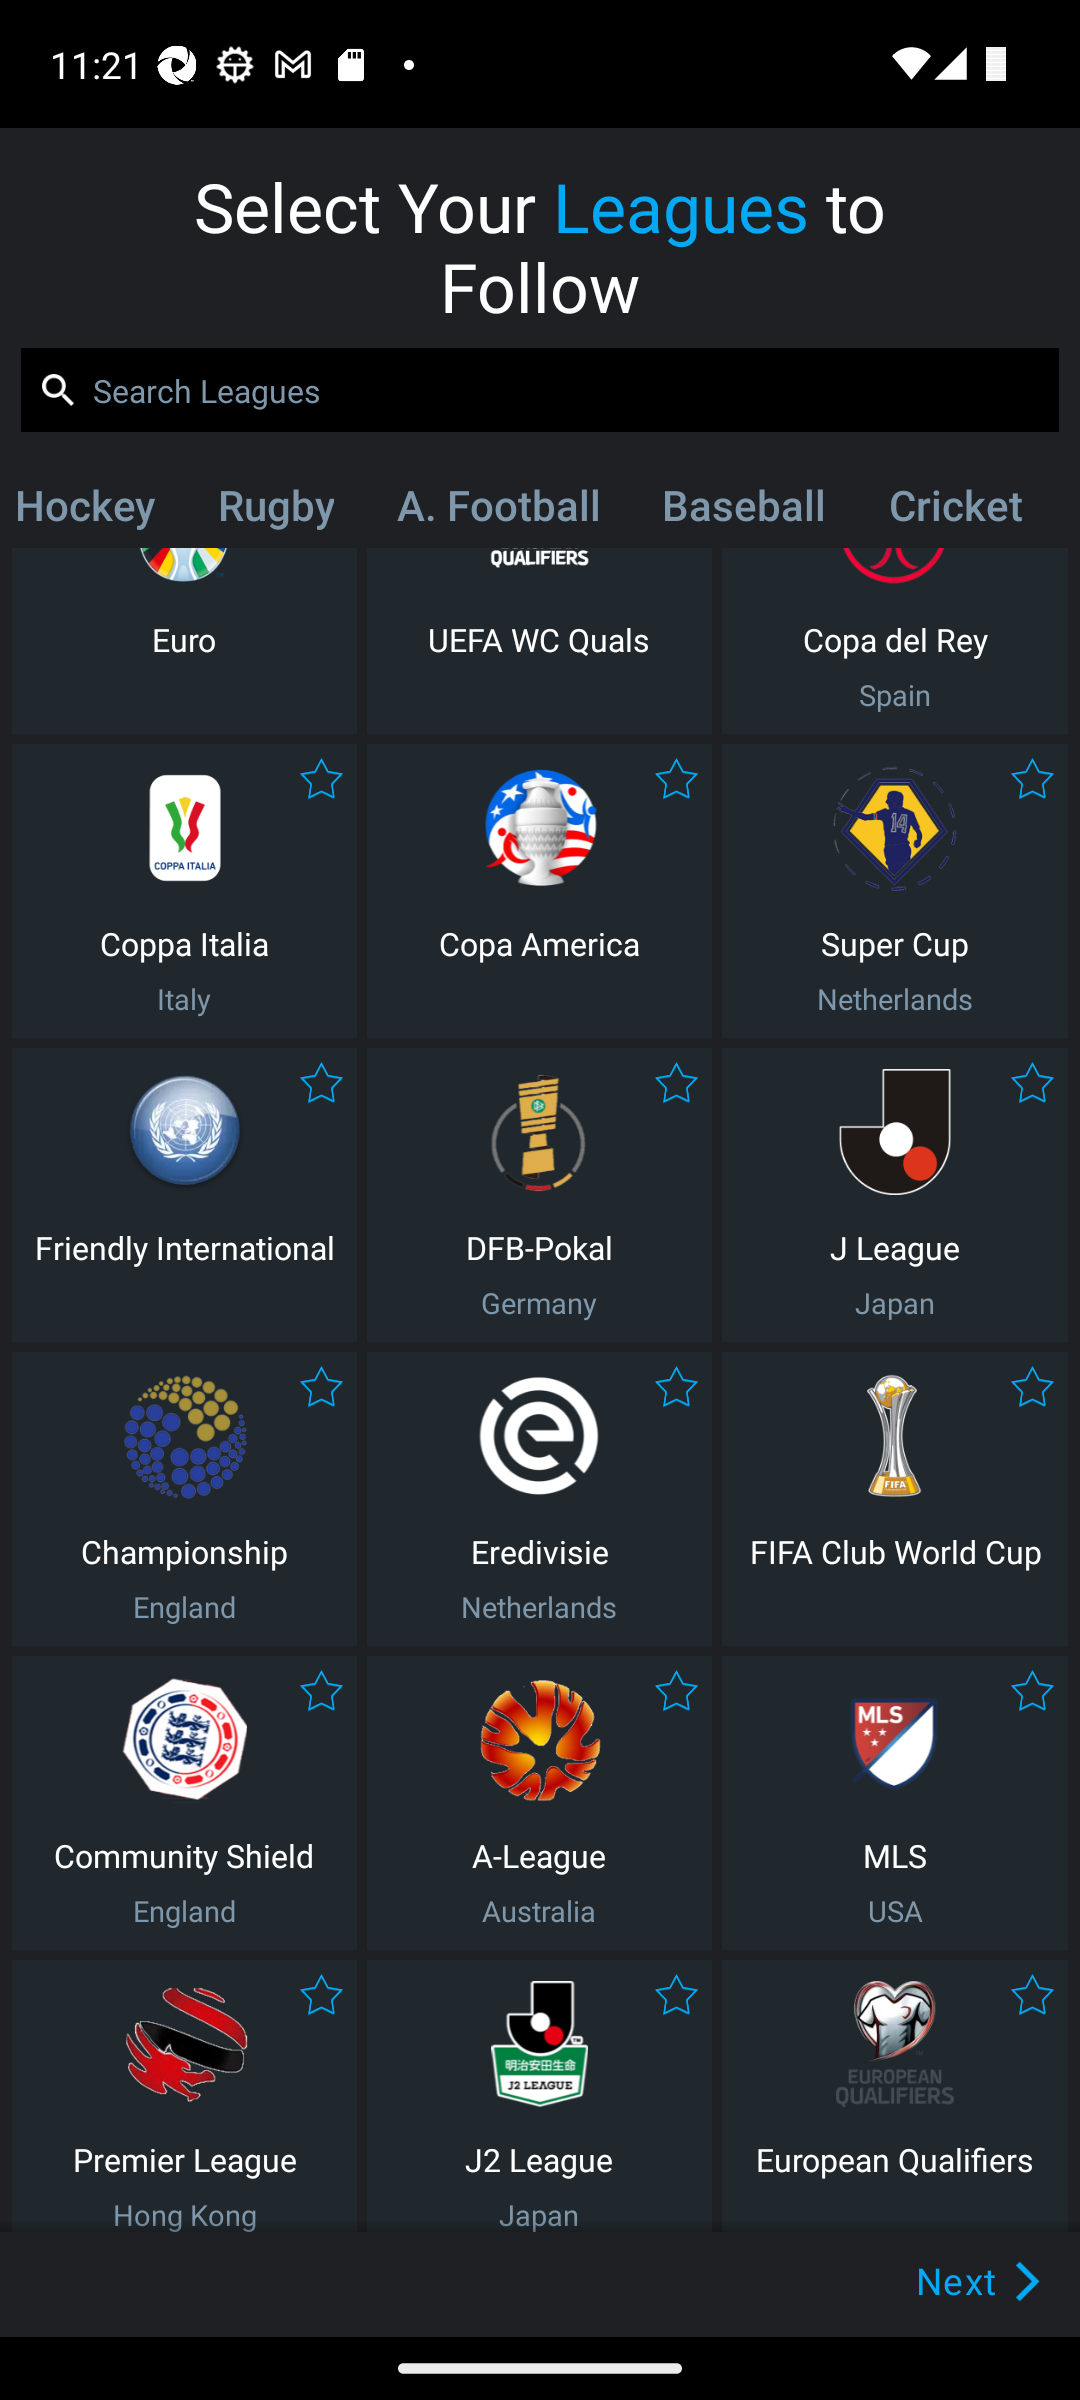  What do you see at coordinates (95, 511) in the screenshot?
I see `Hockey` at bounding box center [95, 511].